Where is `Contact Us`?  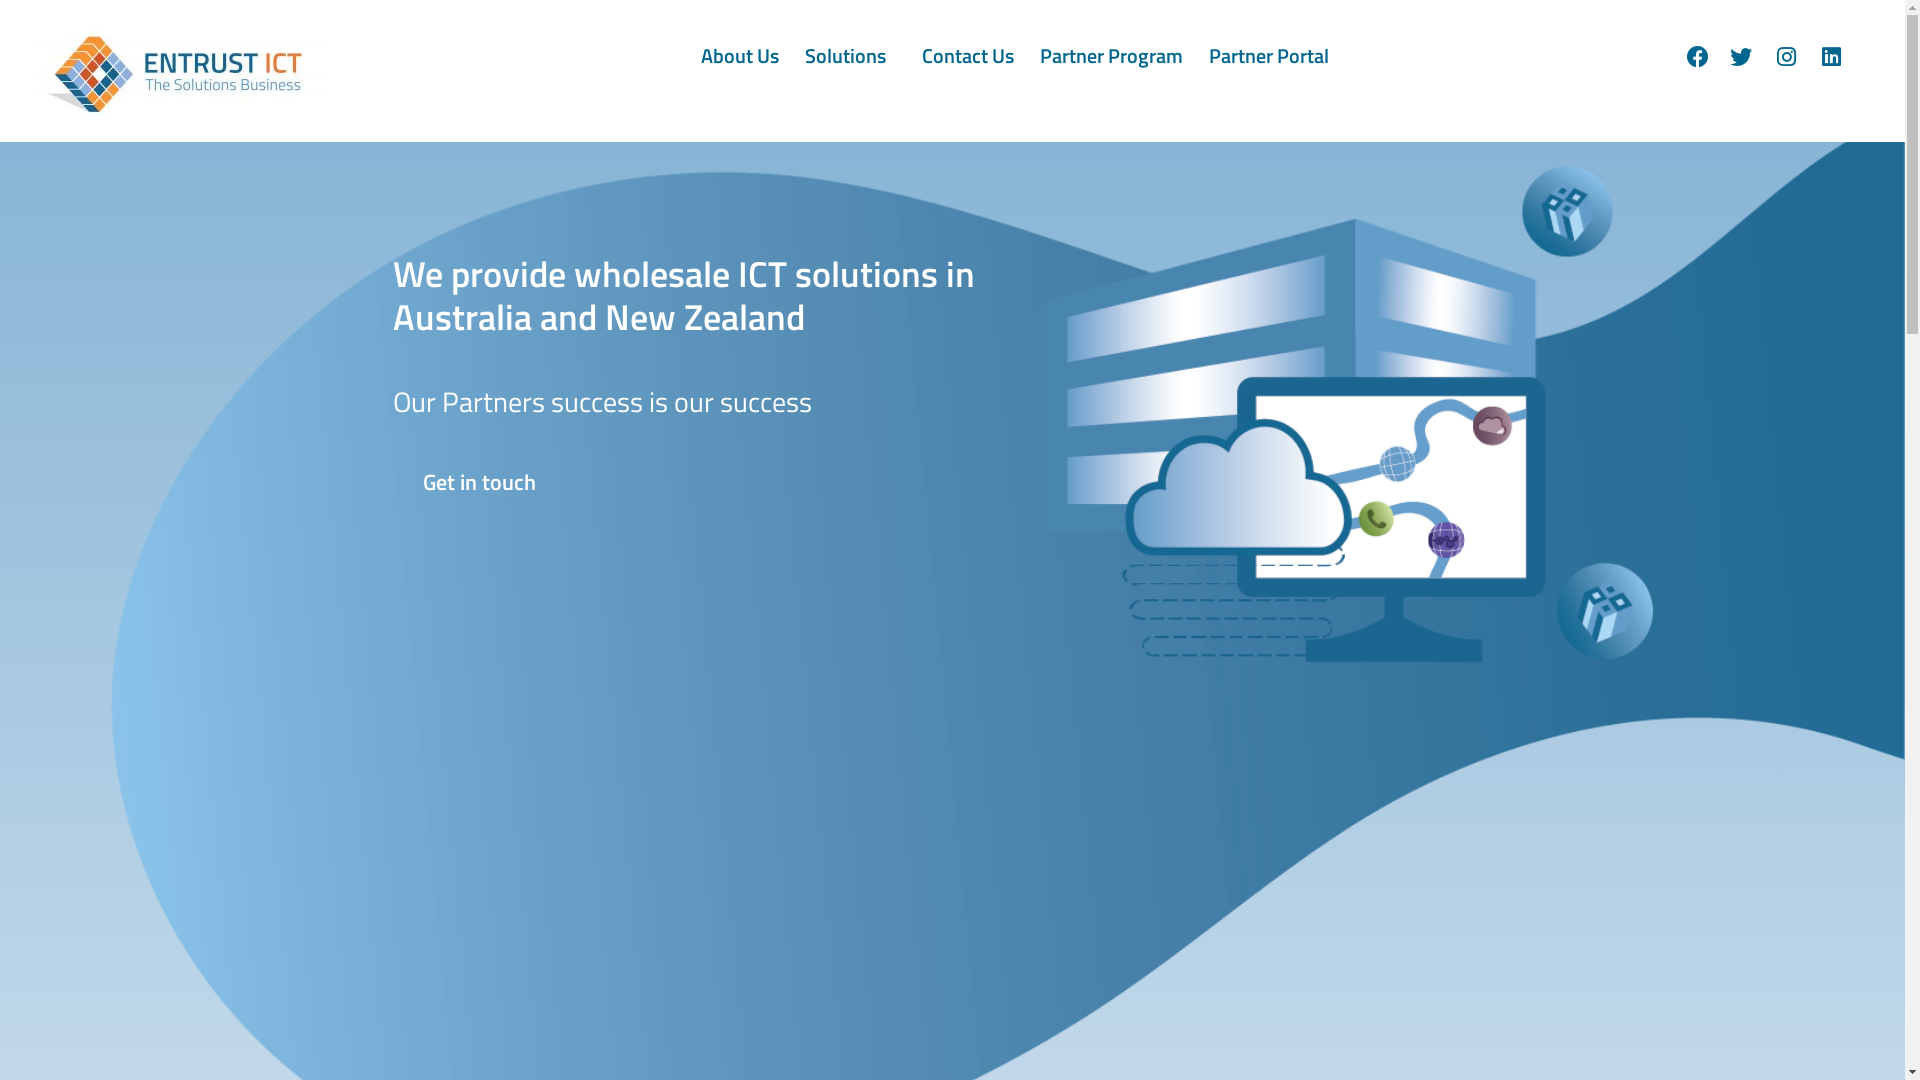
Contact Us is located at coordinates (968, 56).